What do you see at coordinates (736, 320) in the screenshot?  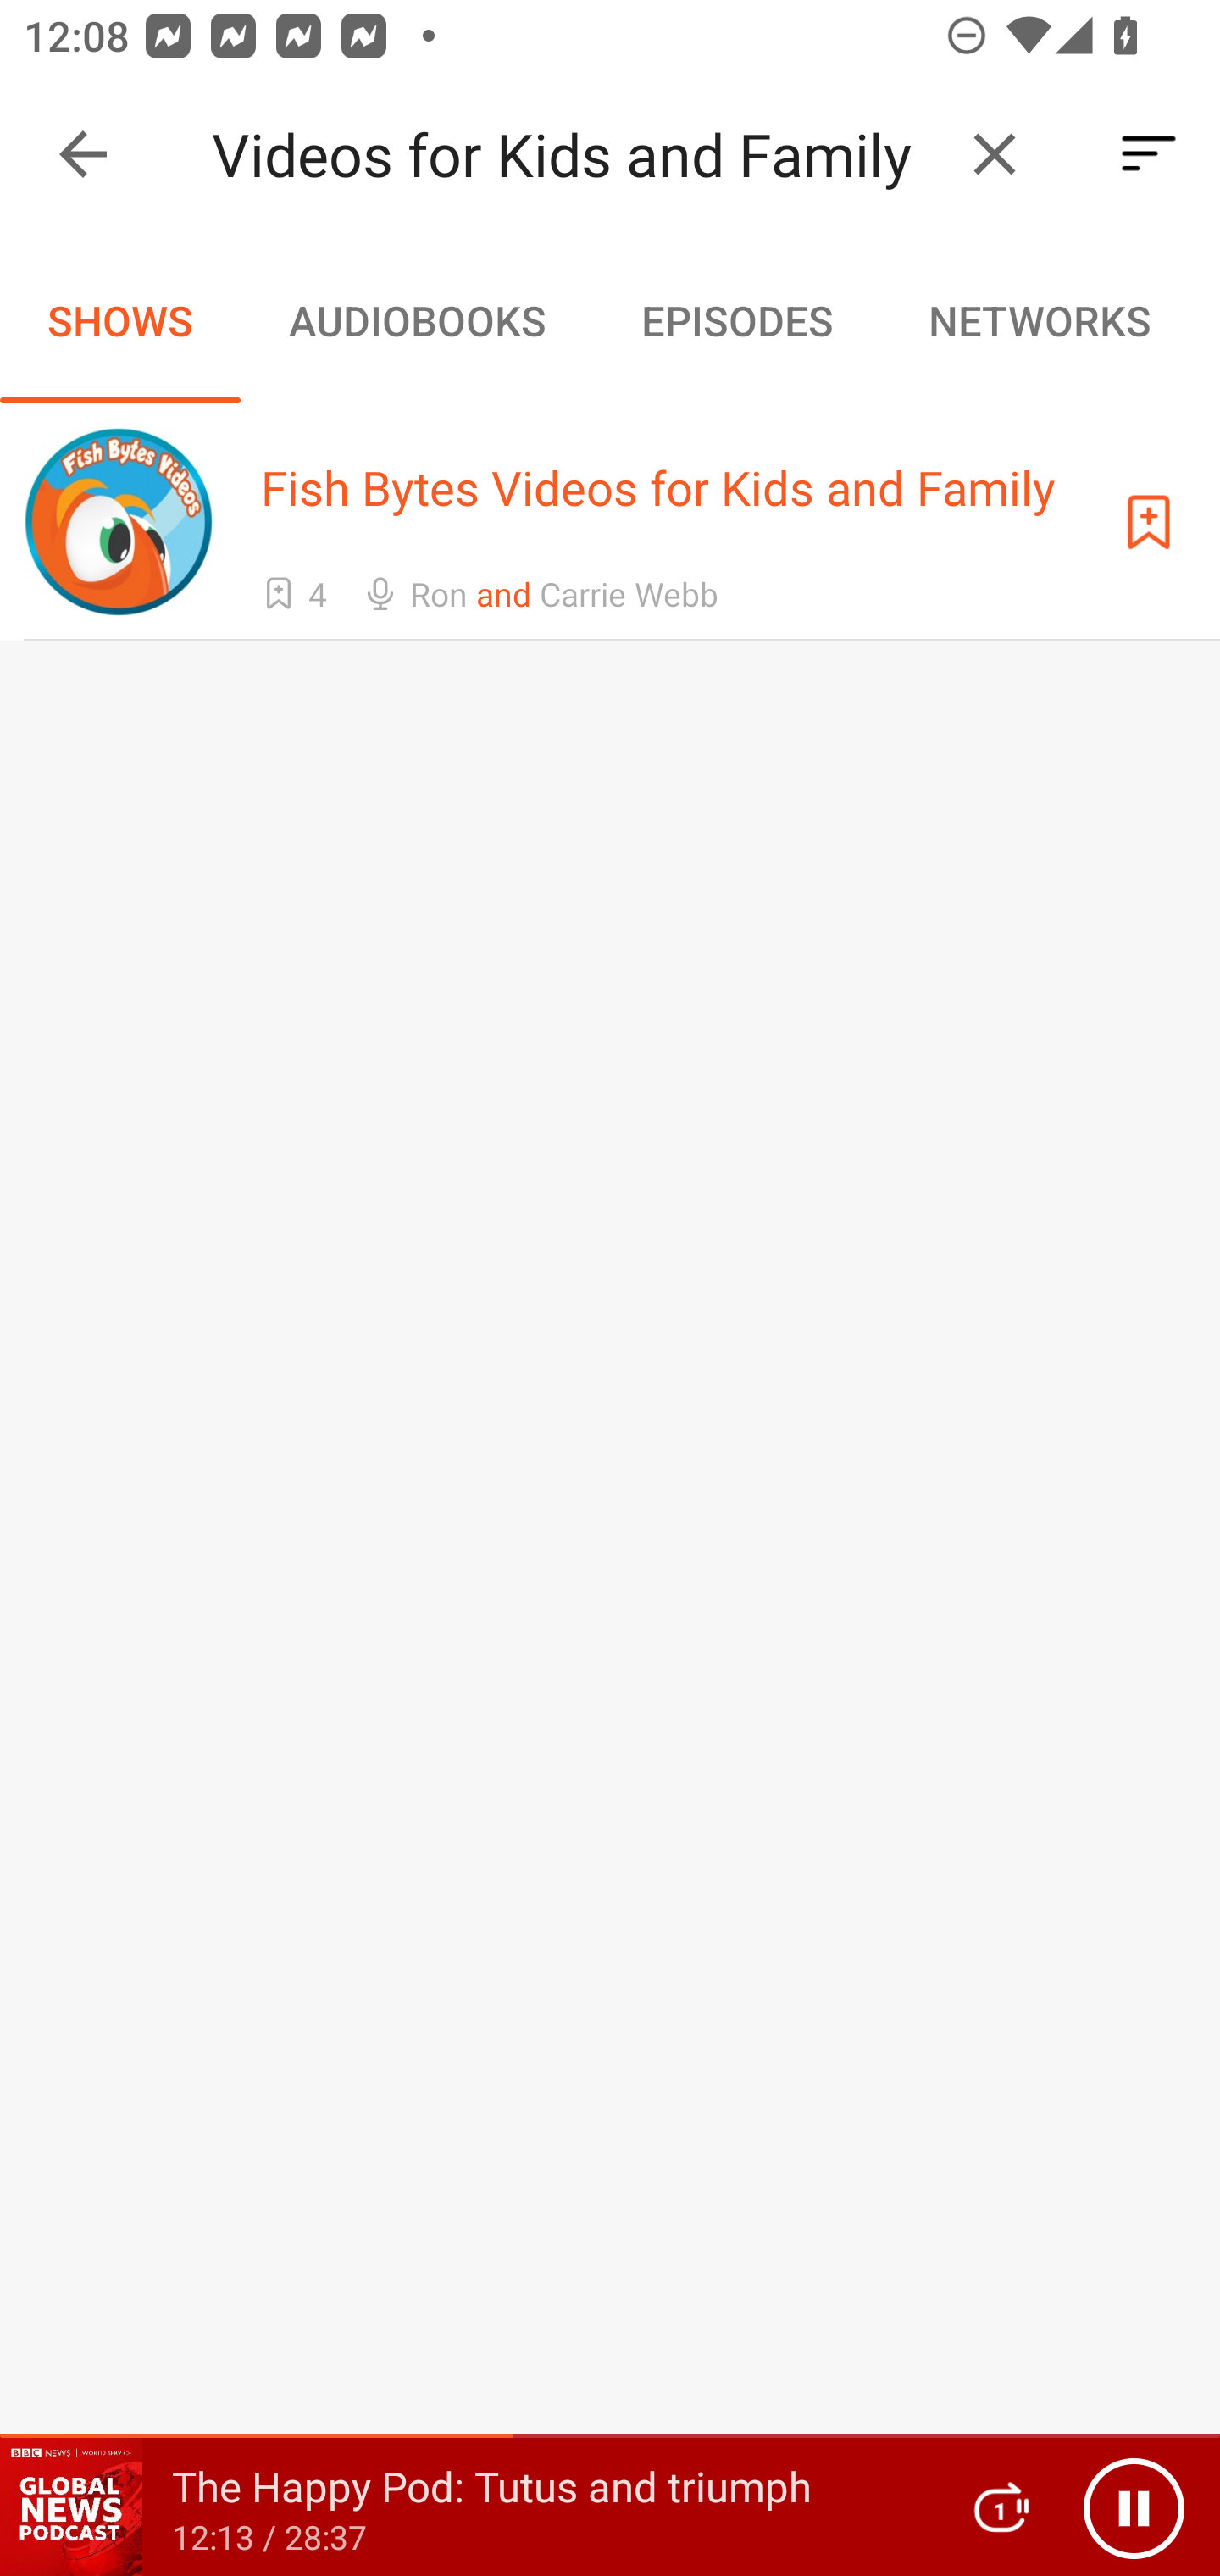 I see `EPISODES` at bounding box center [736, 320].